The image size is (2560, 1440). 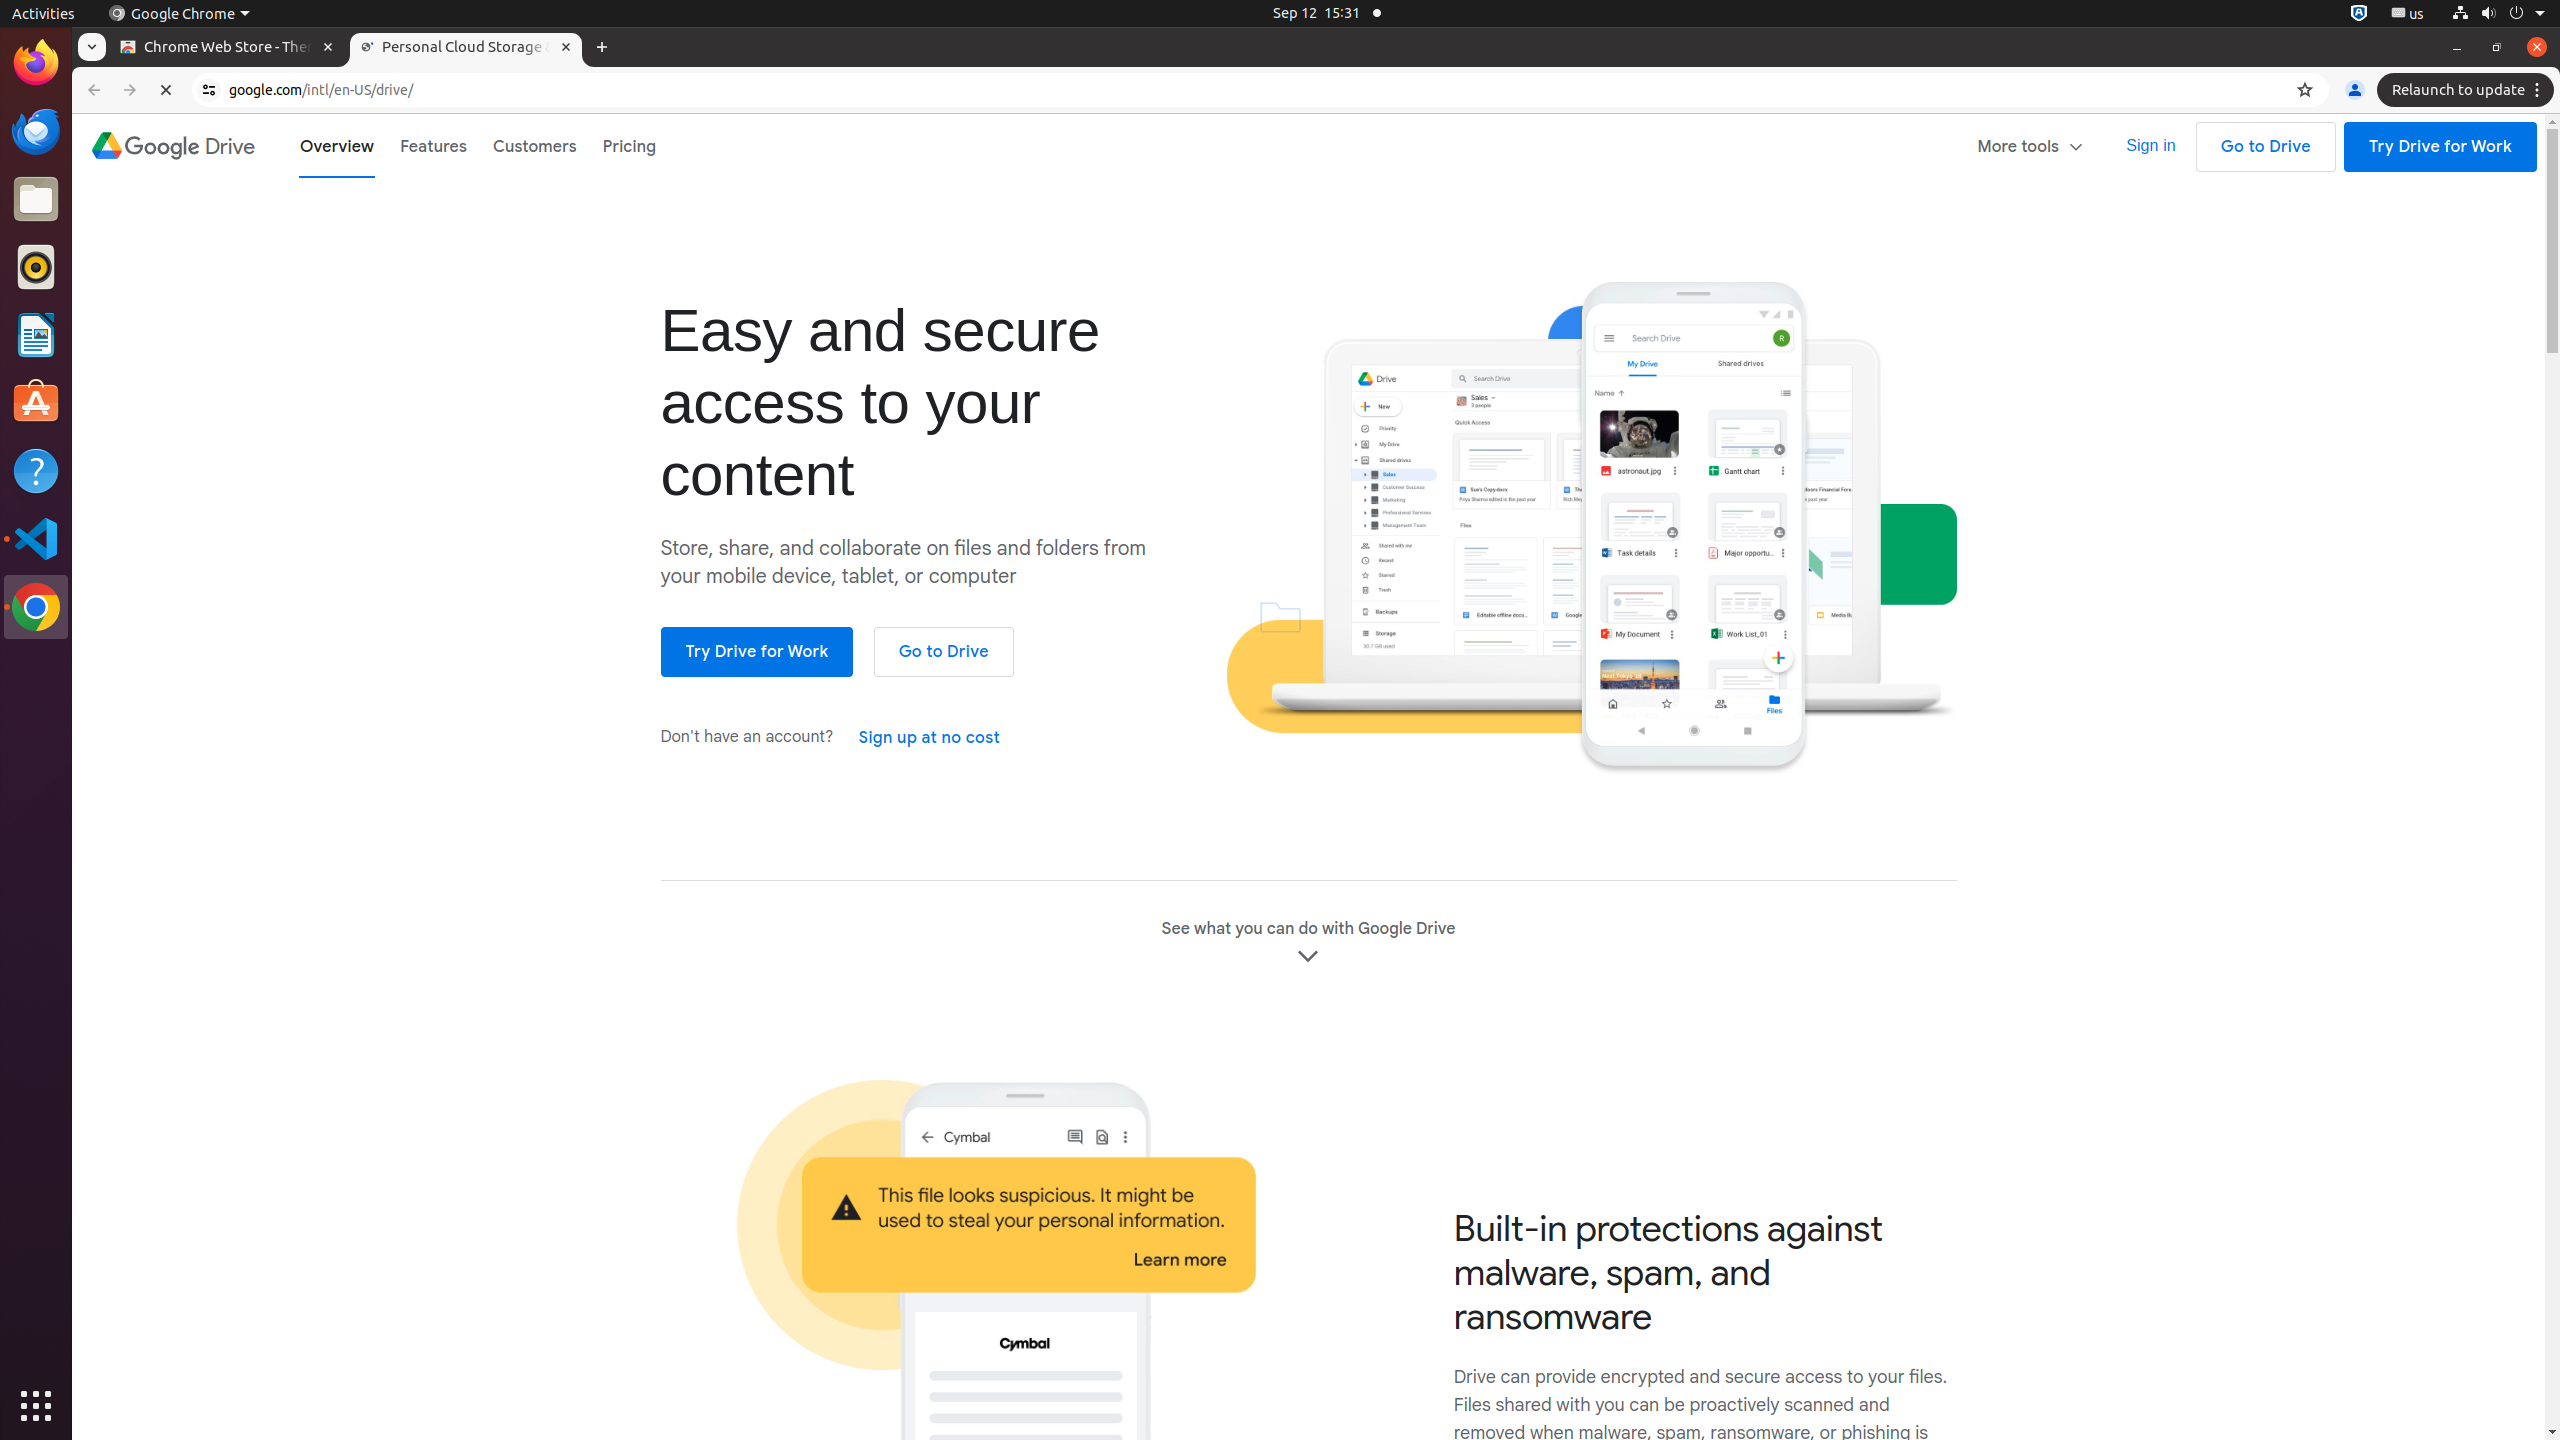 I want to click on Ubuntu Software, so click(x=36, y=402).